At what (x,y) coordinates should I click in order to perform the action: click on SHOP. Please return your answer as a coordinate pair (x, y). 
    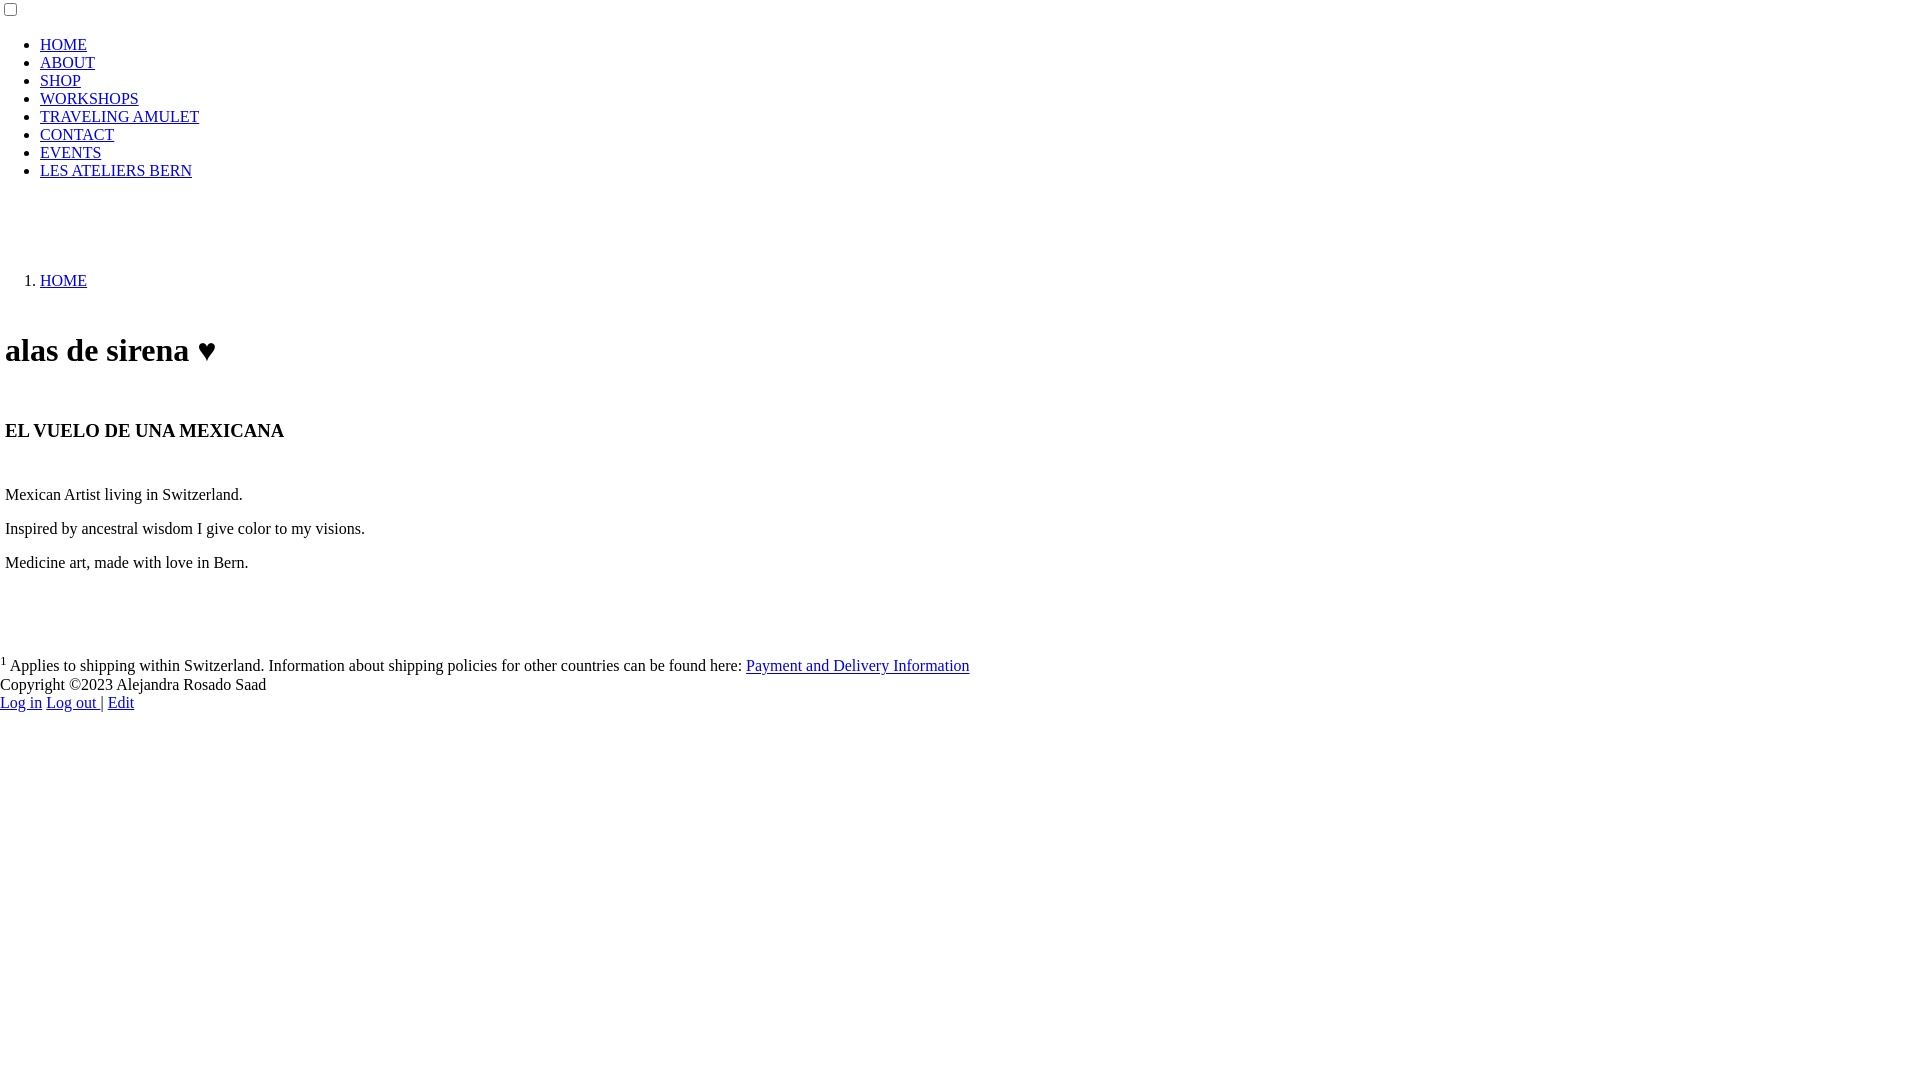
    Looking at the image, I should click on (60, 80).